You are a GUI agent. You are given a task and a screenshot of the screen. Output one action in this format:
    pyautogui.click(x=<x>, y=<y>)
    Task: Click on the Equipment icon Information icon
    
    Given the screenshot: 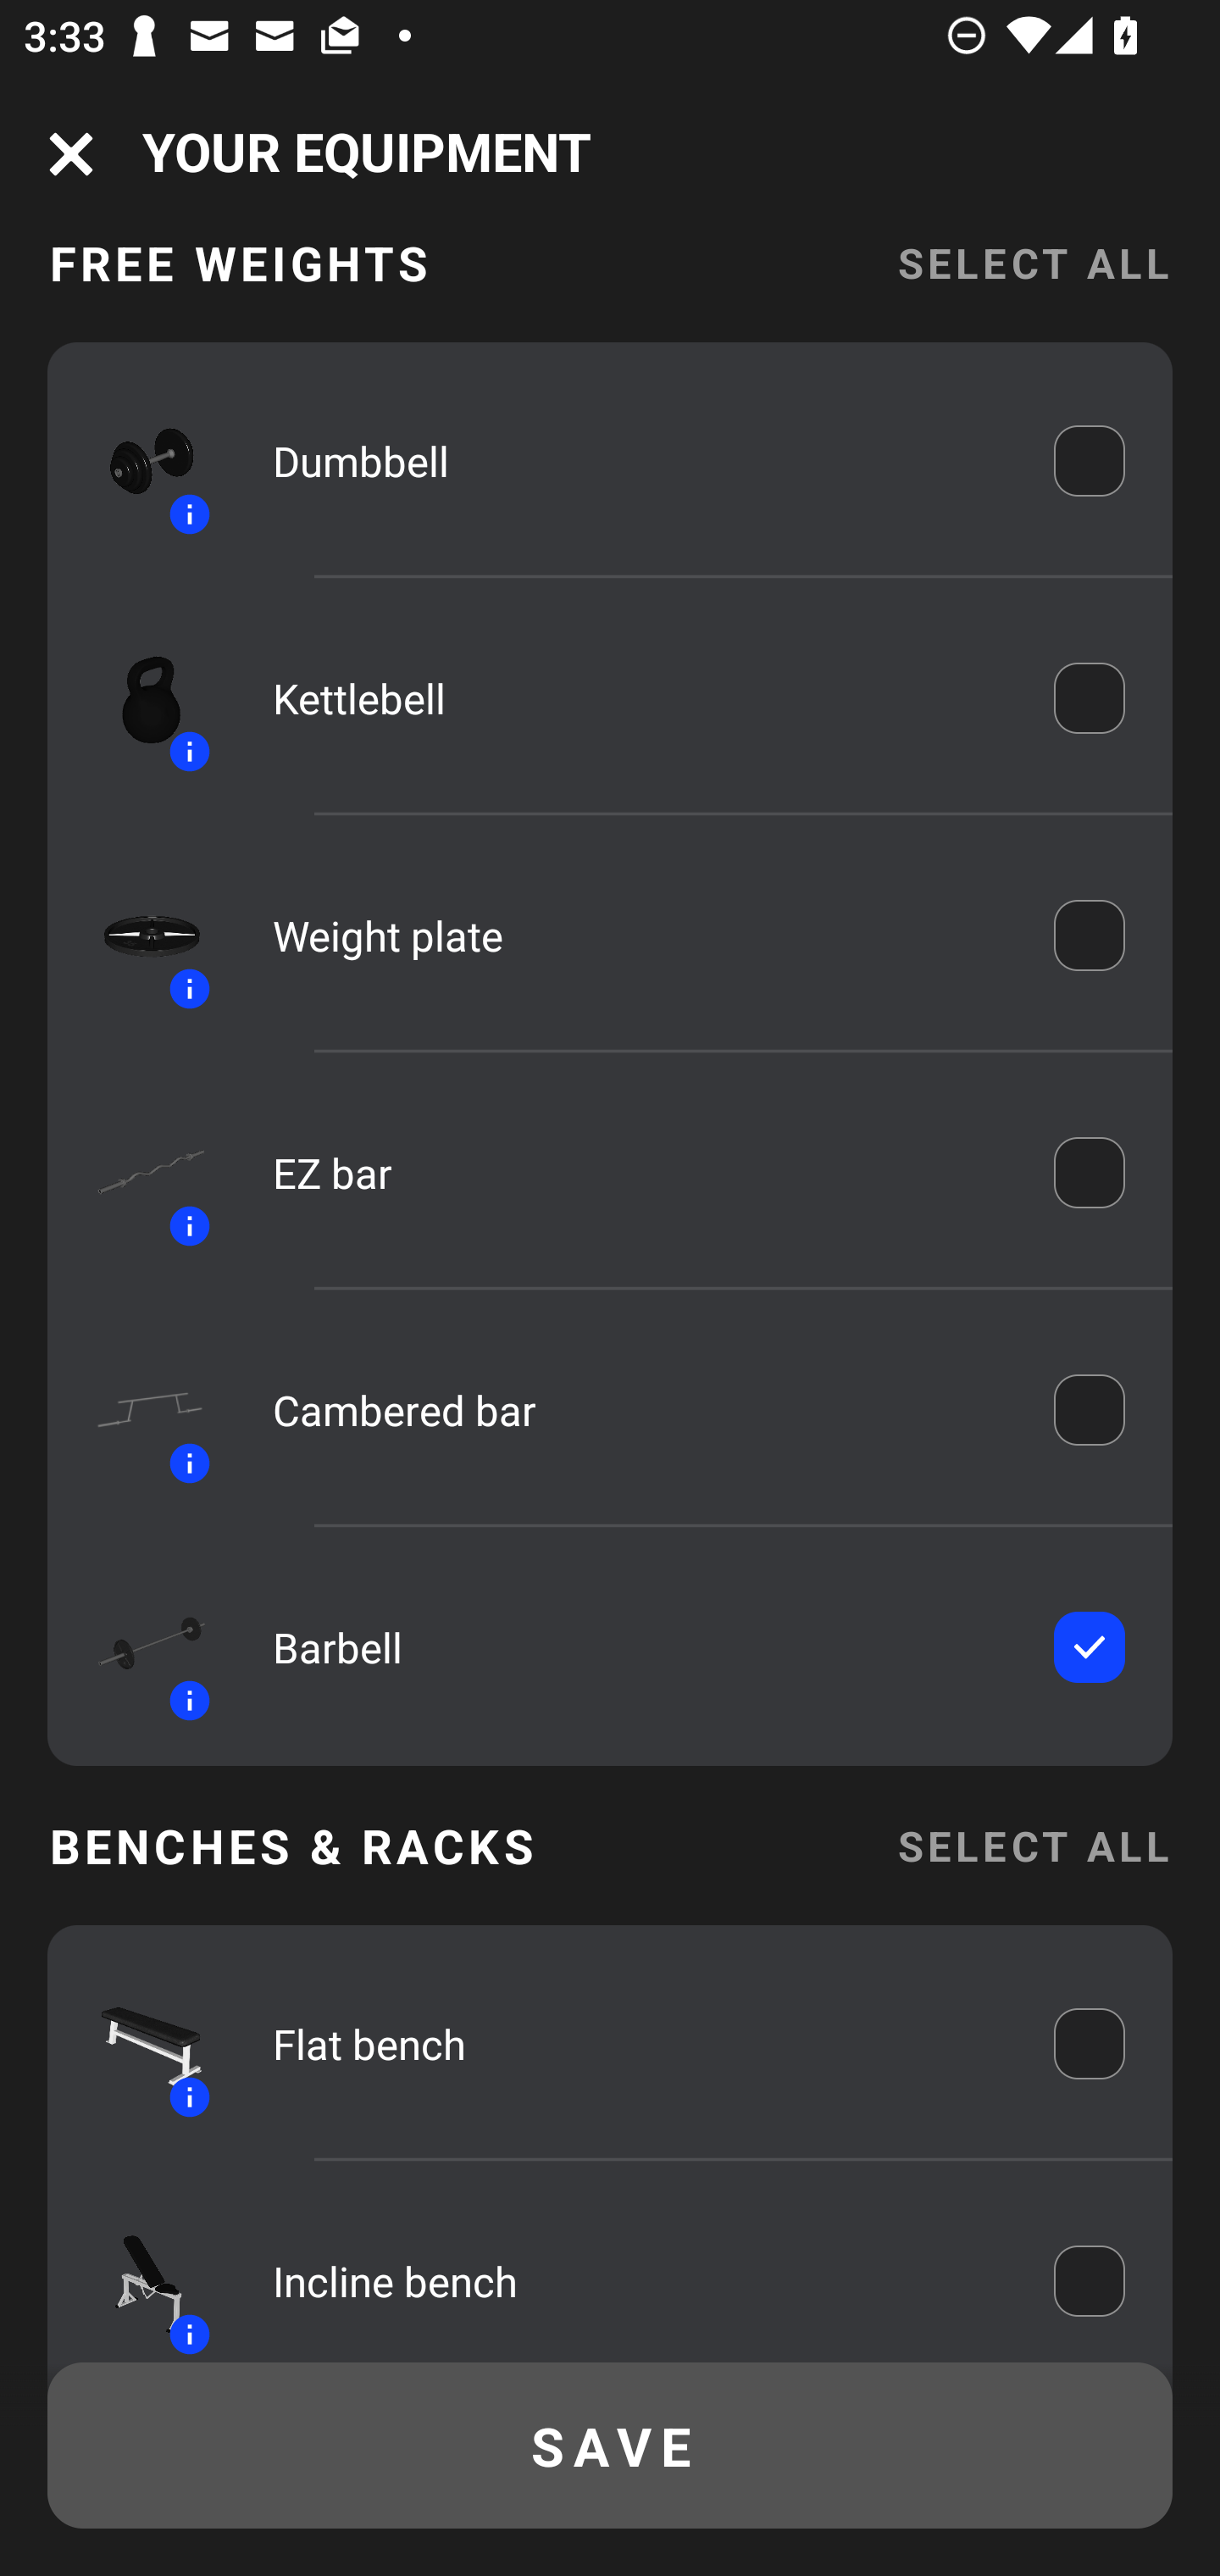 What is the action you would take?
    pyautogui.click(x=136, y=935)
    